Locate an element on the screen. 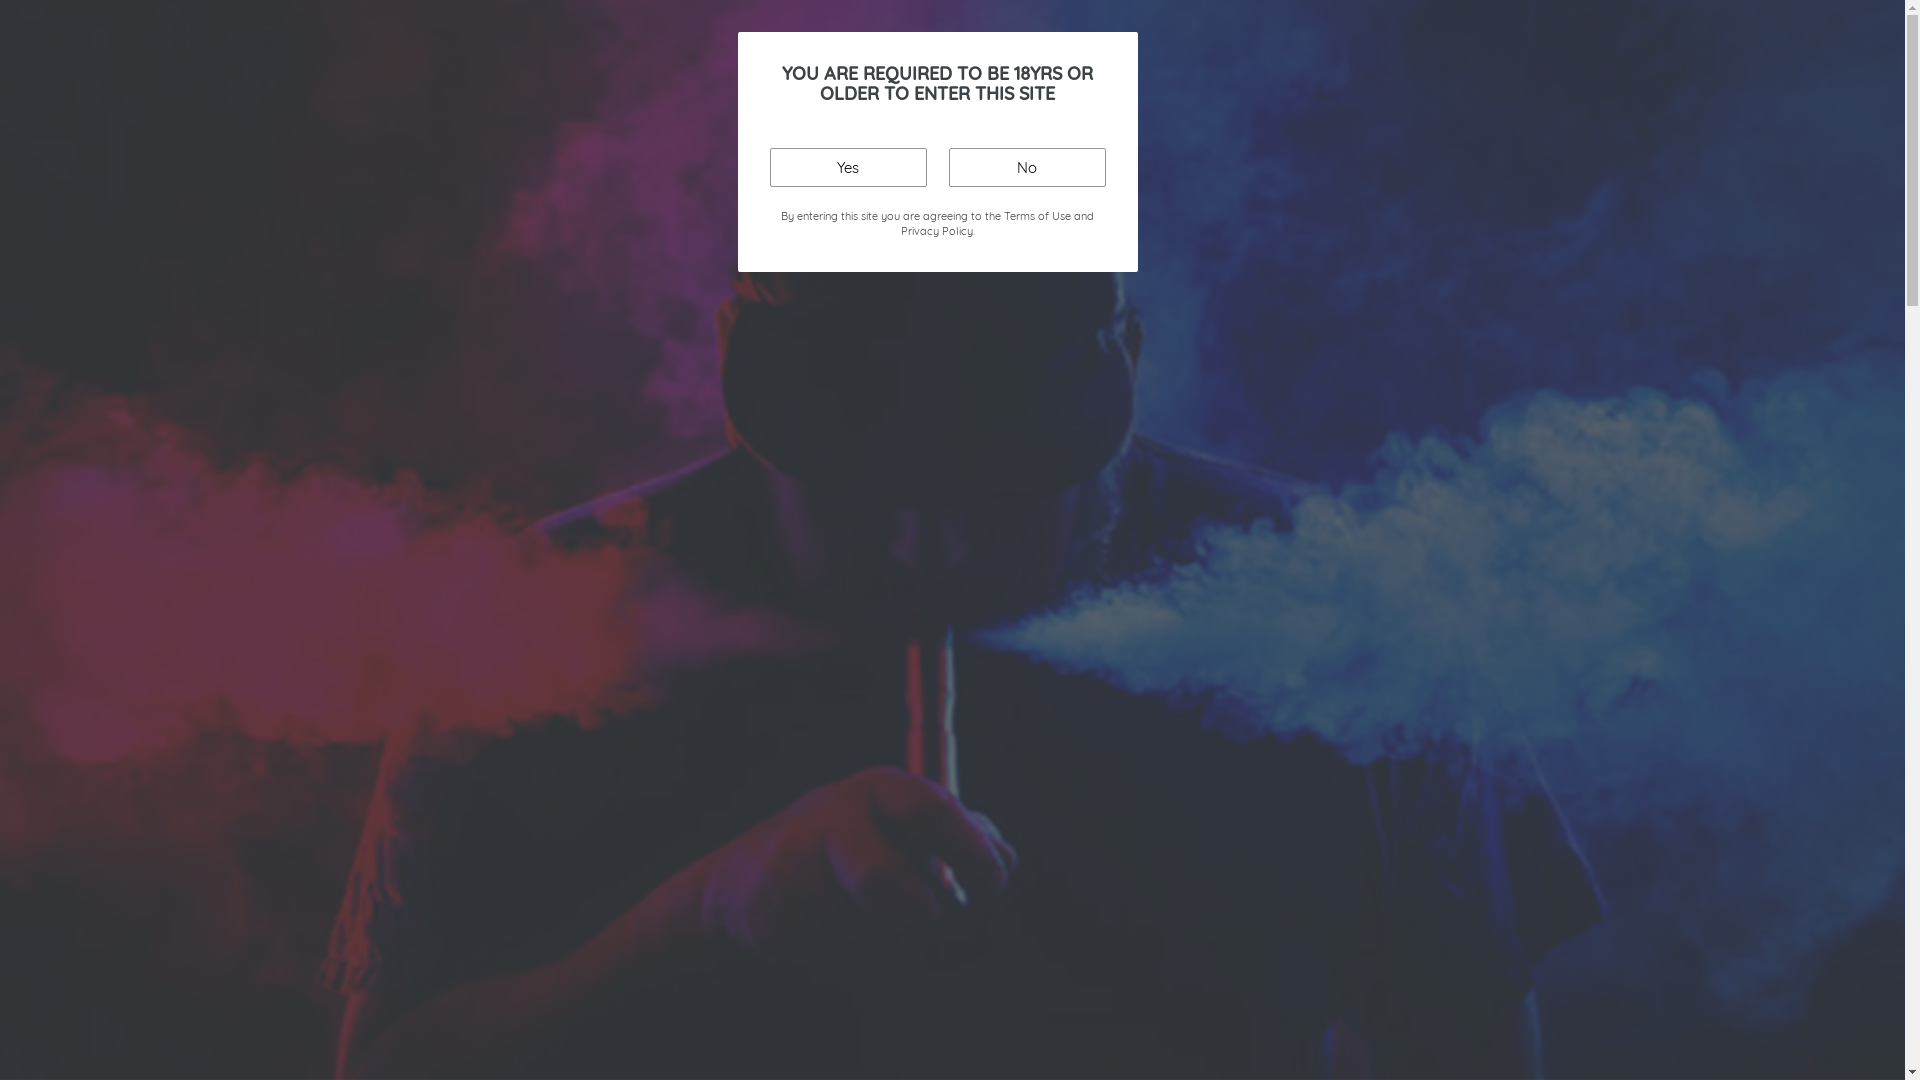  Yellow is located at coordinates (1332, 743).